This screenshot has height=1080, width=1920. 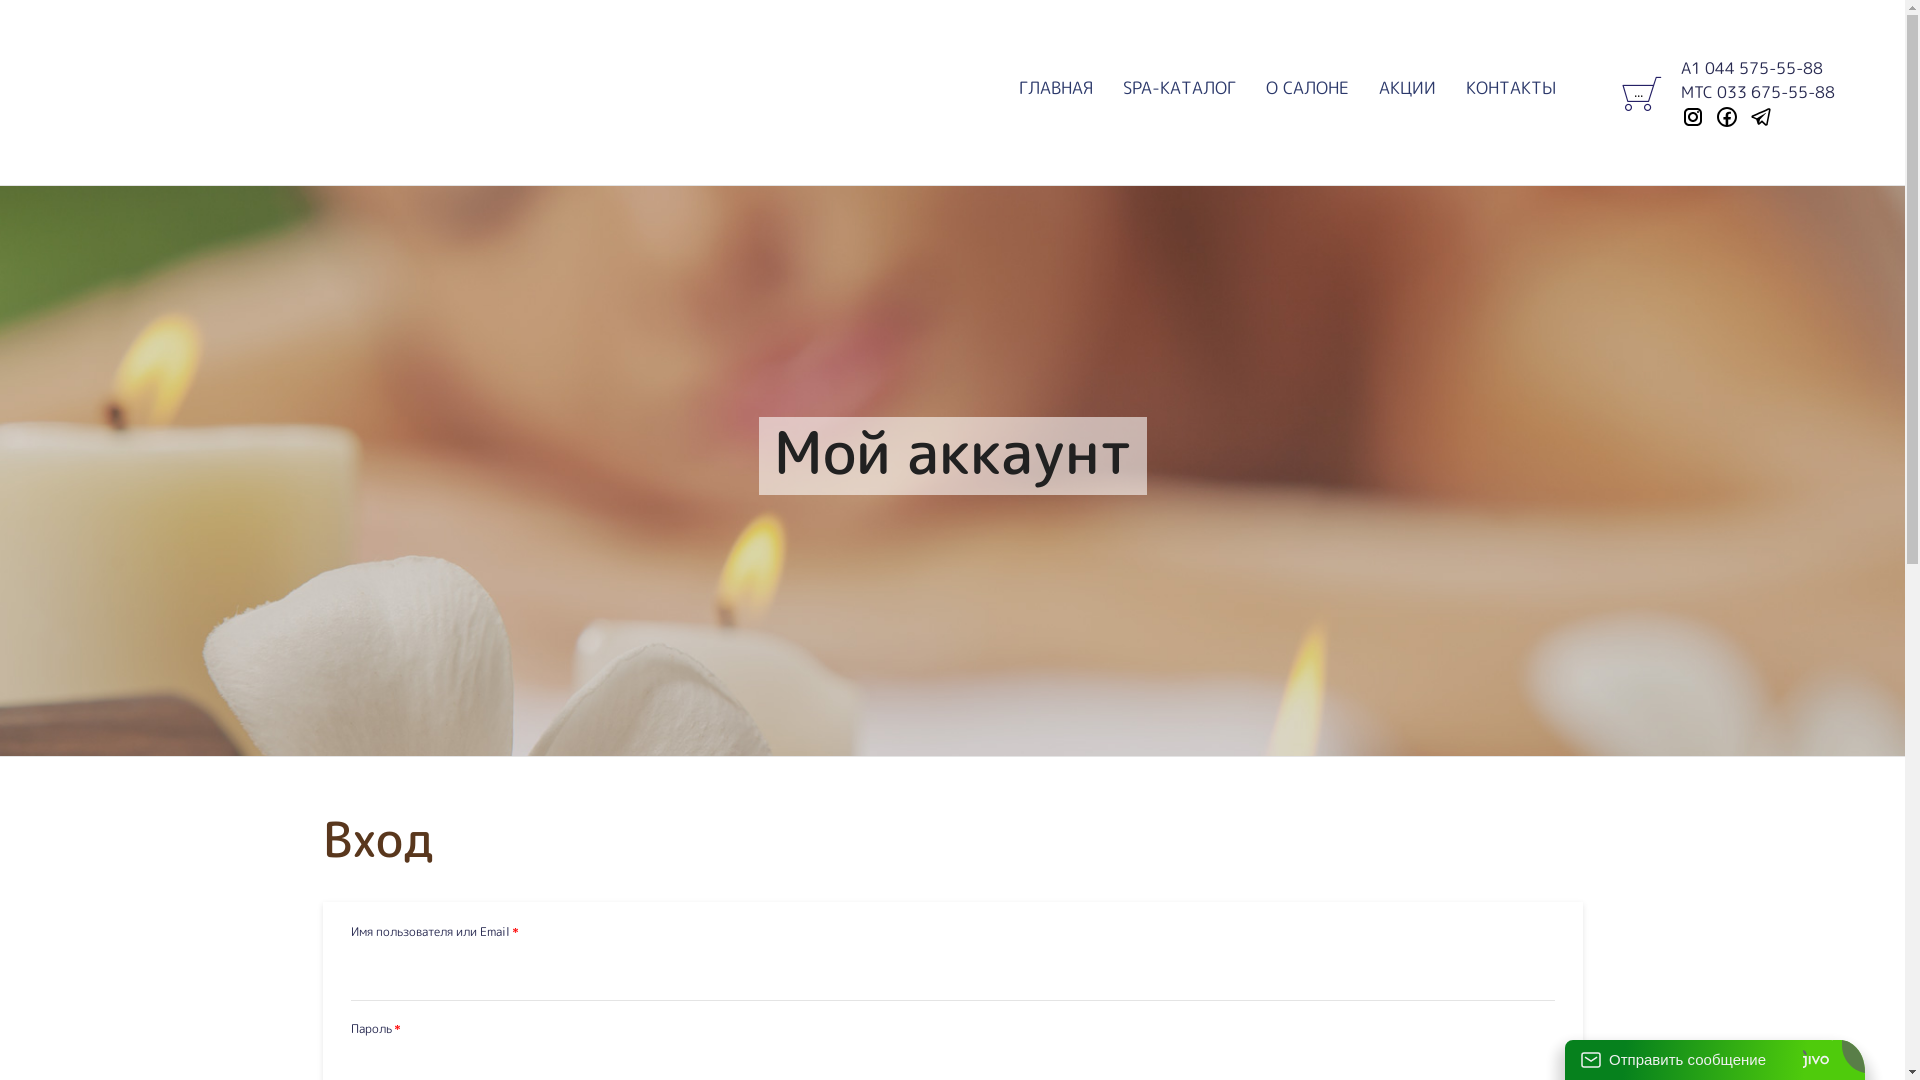 What do you see at coordinates (1758, 92) in the screenshot?
I see `MTC 033 675-55-88` at bounding box center [1758, 92].